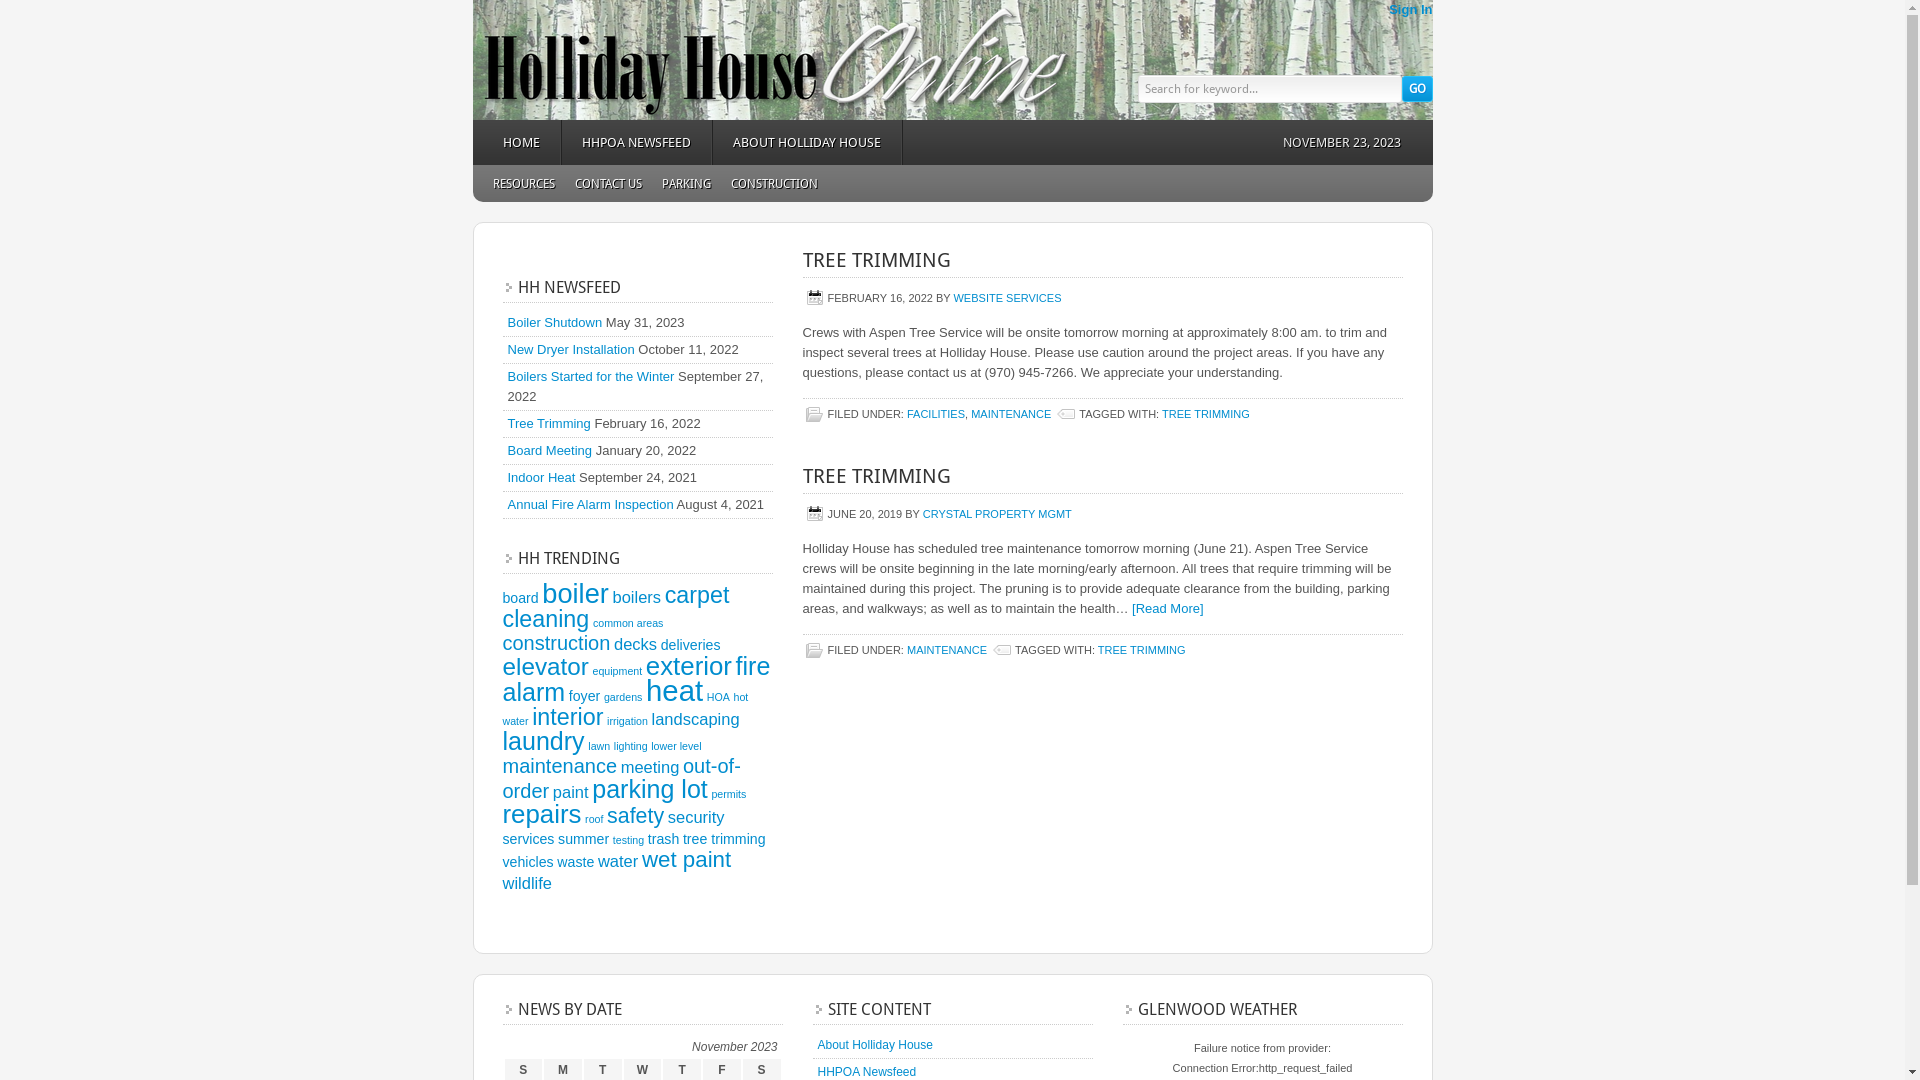 The height and width of the screenshot is (1080, 1920). What do you see at coordinates (556, 643) in the screenshot?
I see `construction` at bounding box center [556, 643].